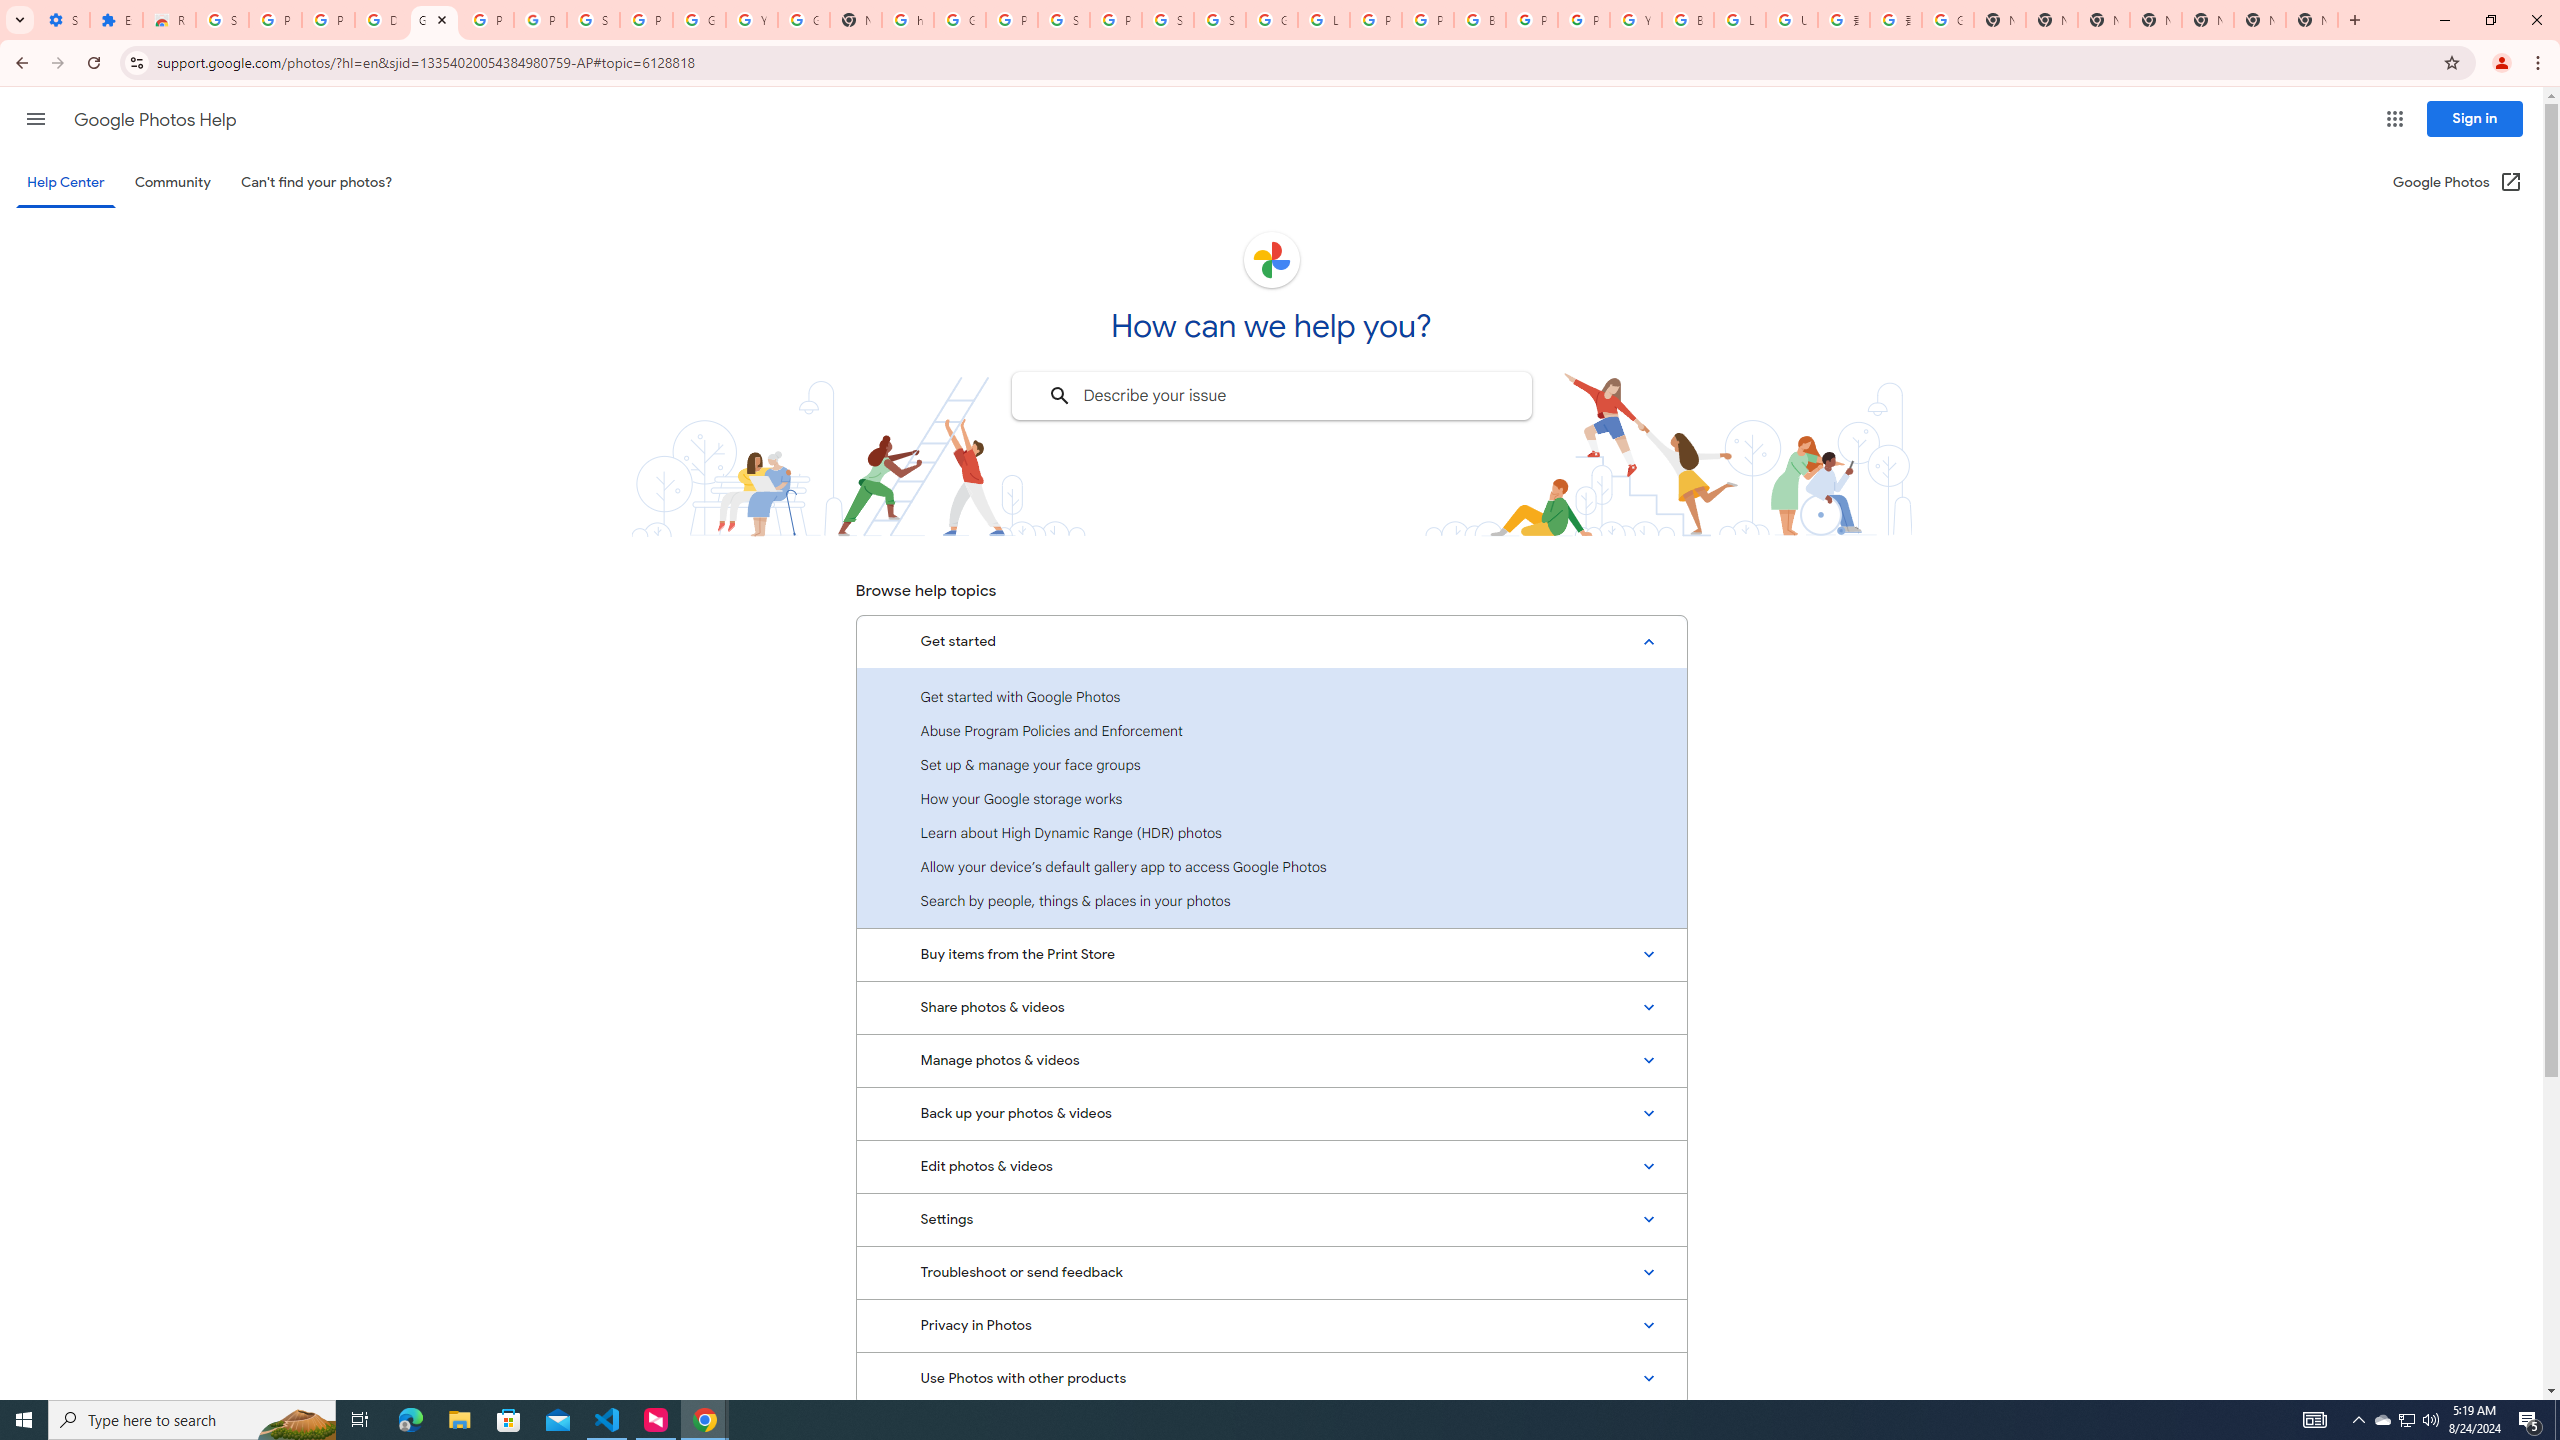 Image resolution: width=2560 pixels, height=1440 pixels. Describe the element at coordinates (1271, 1379) in the screenshot. I see `Use Photos with other products` at that location.